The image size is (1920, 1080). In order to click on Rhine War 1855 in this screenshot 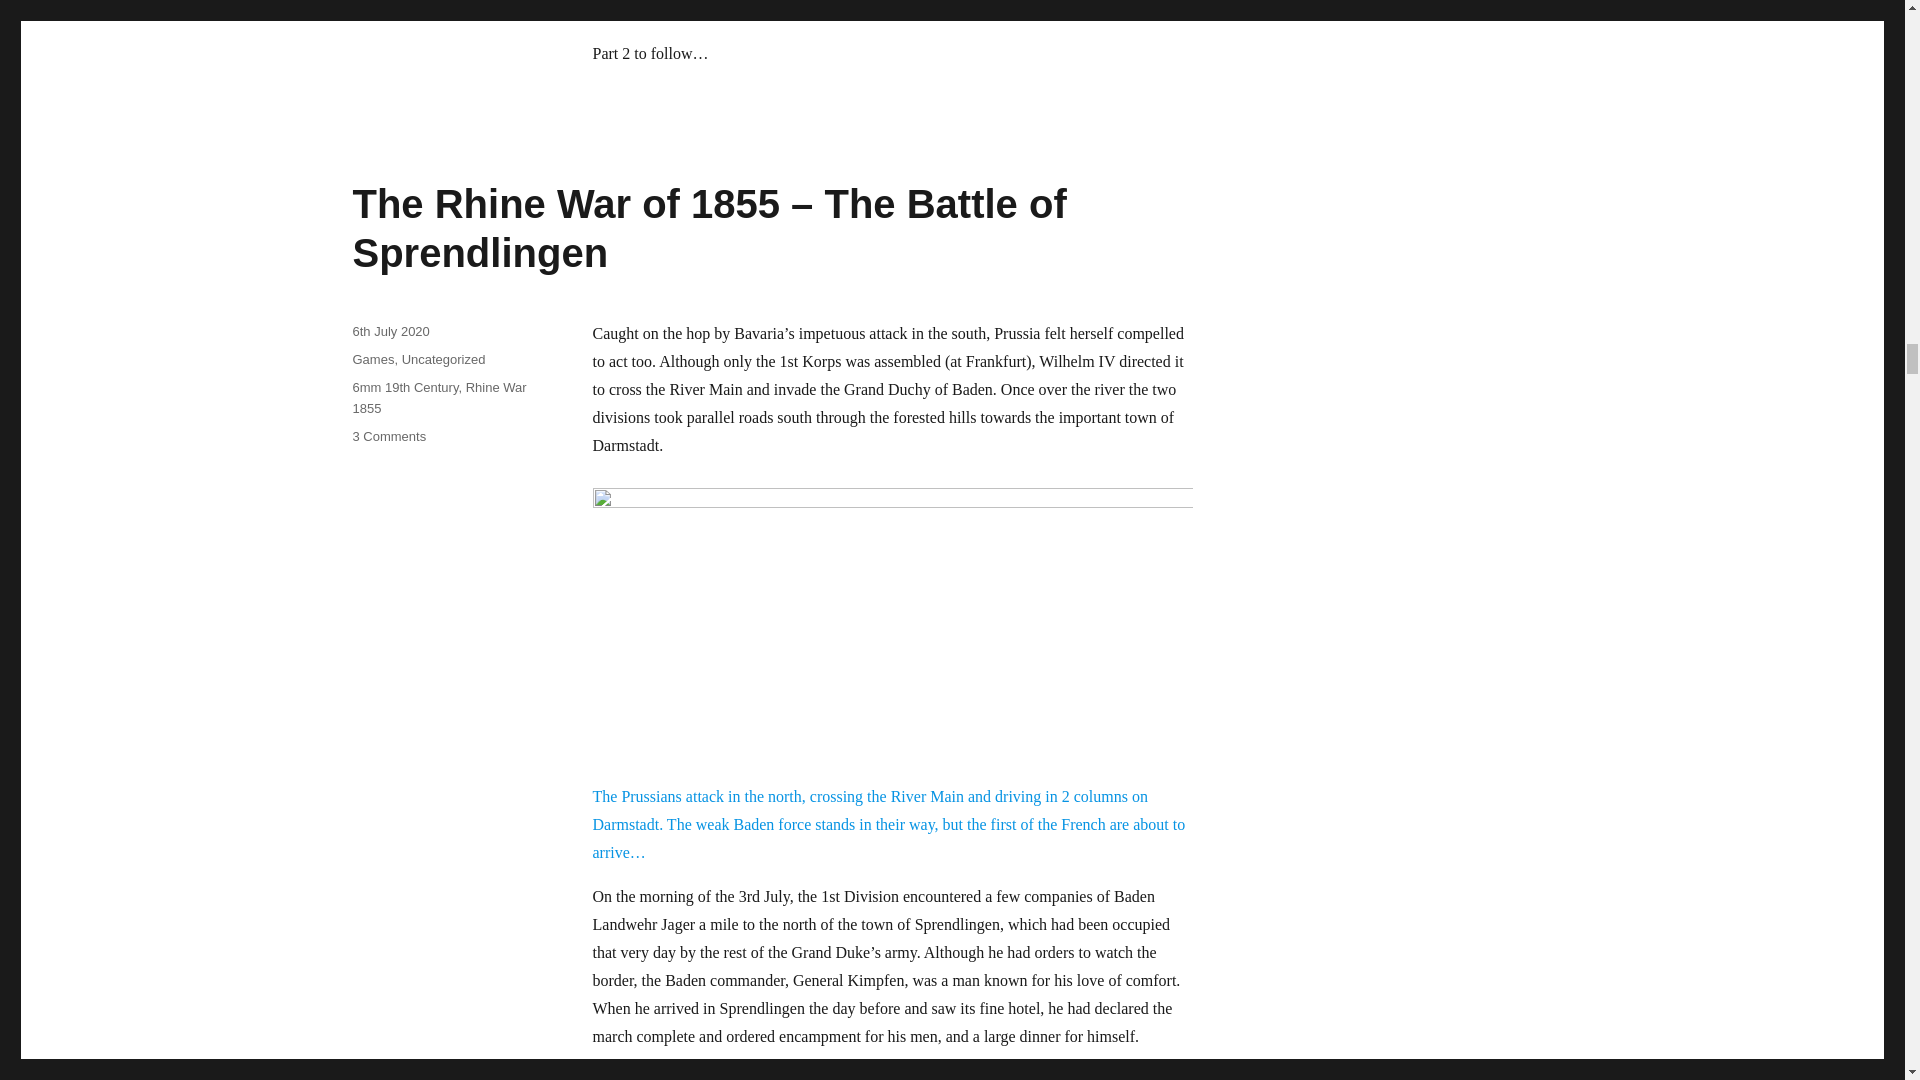, I will do `click(438, 398)`.